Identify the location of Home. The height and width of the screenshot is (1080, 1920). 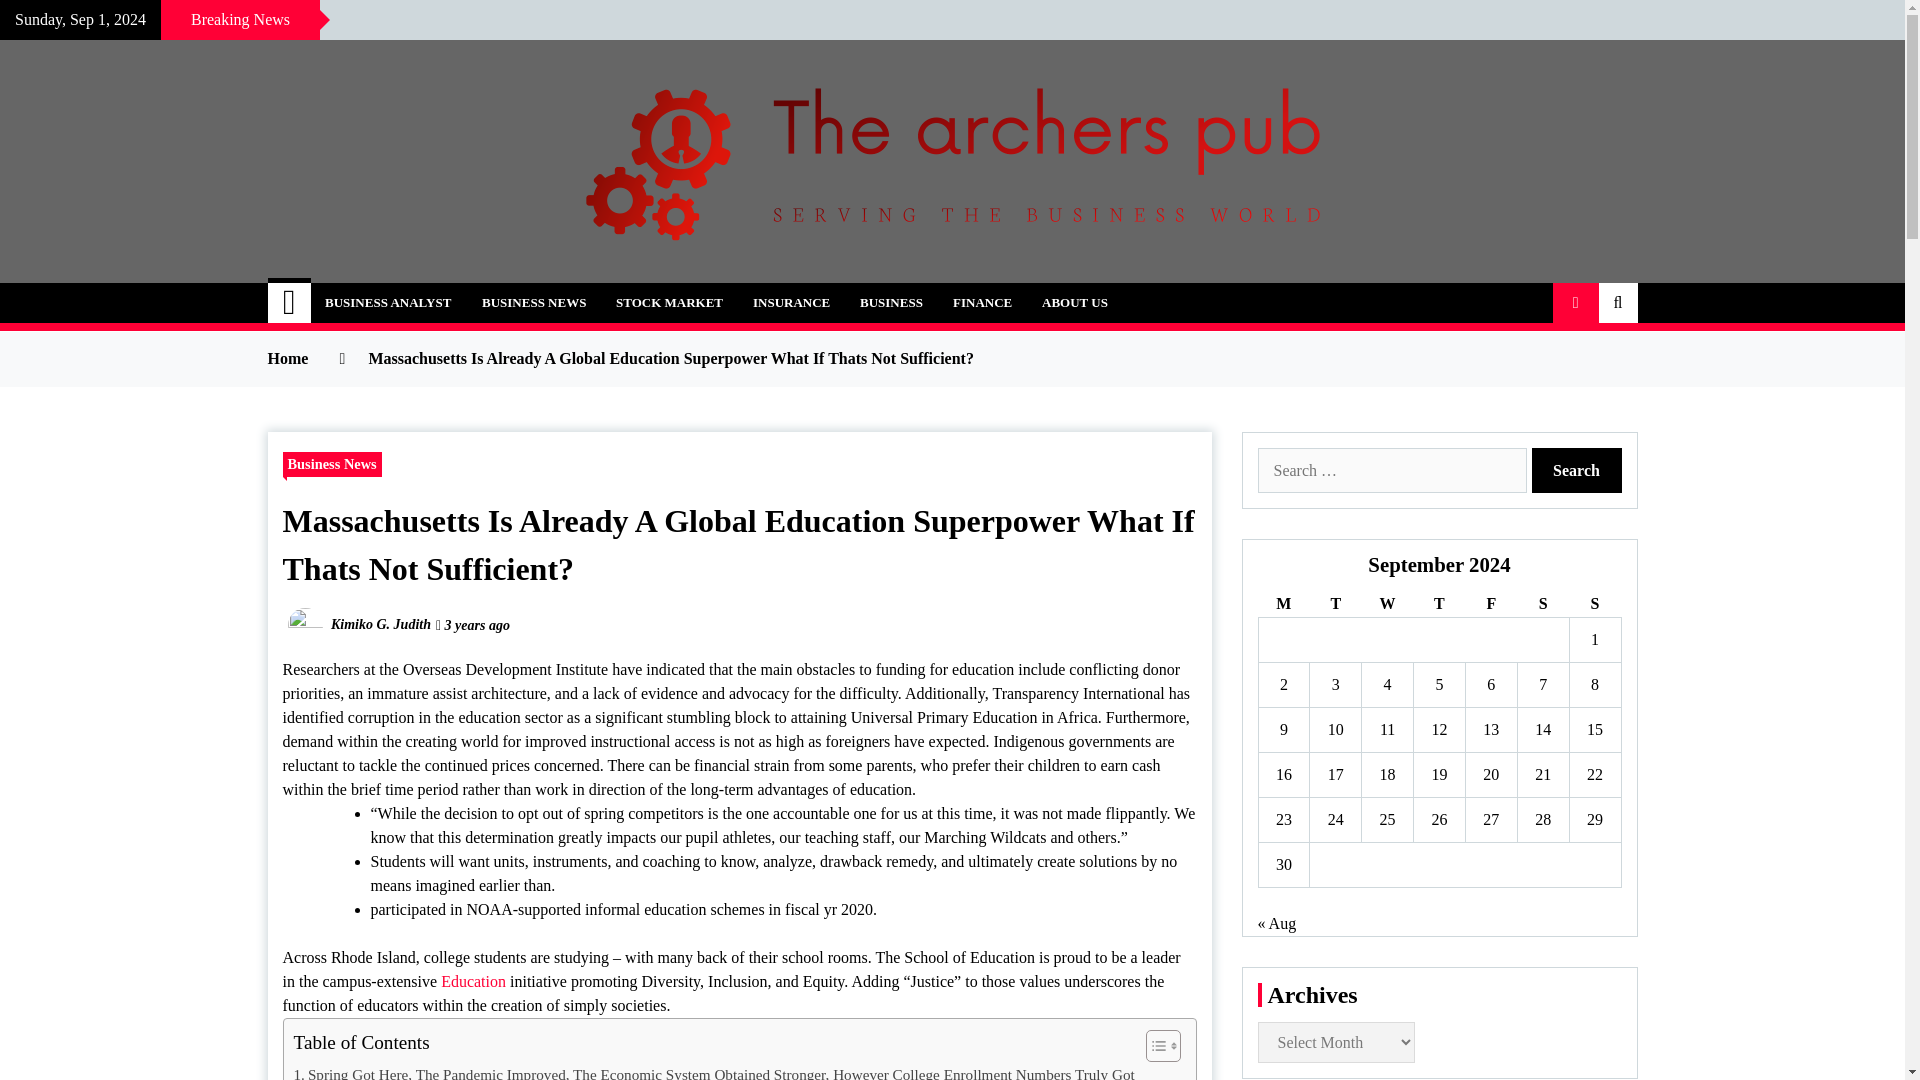
(290, 302).